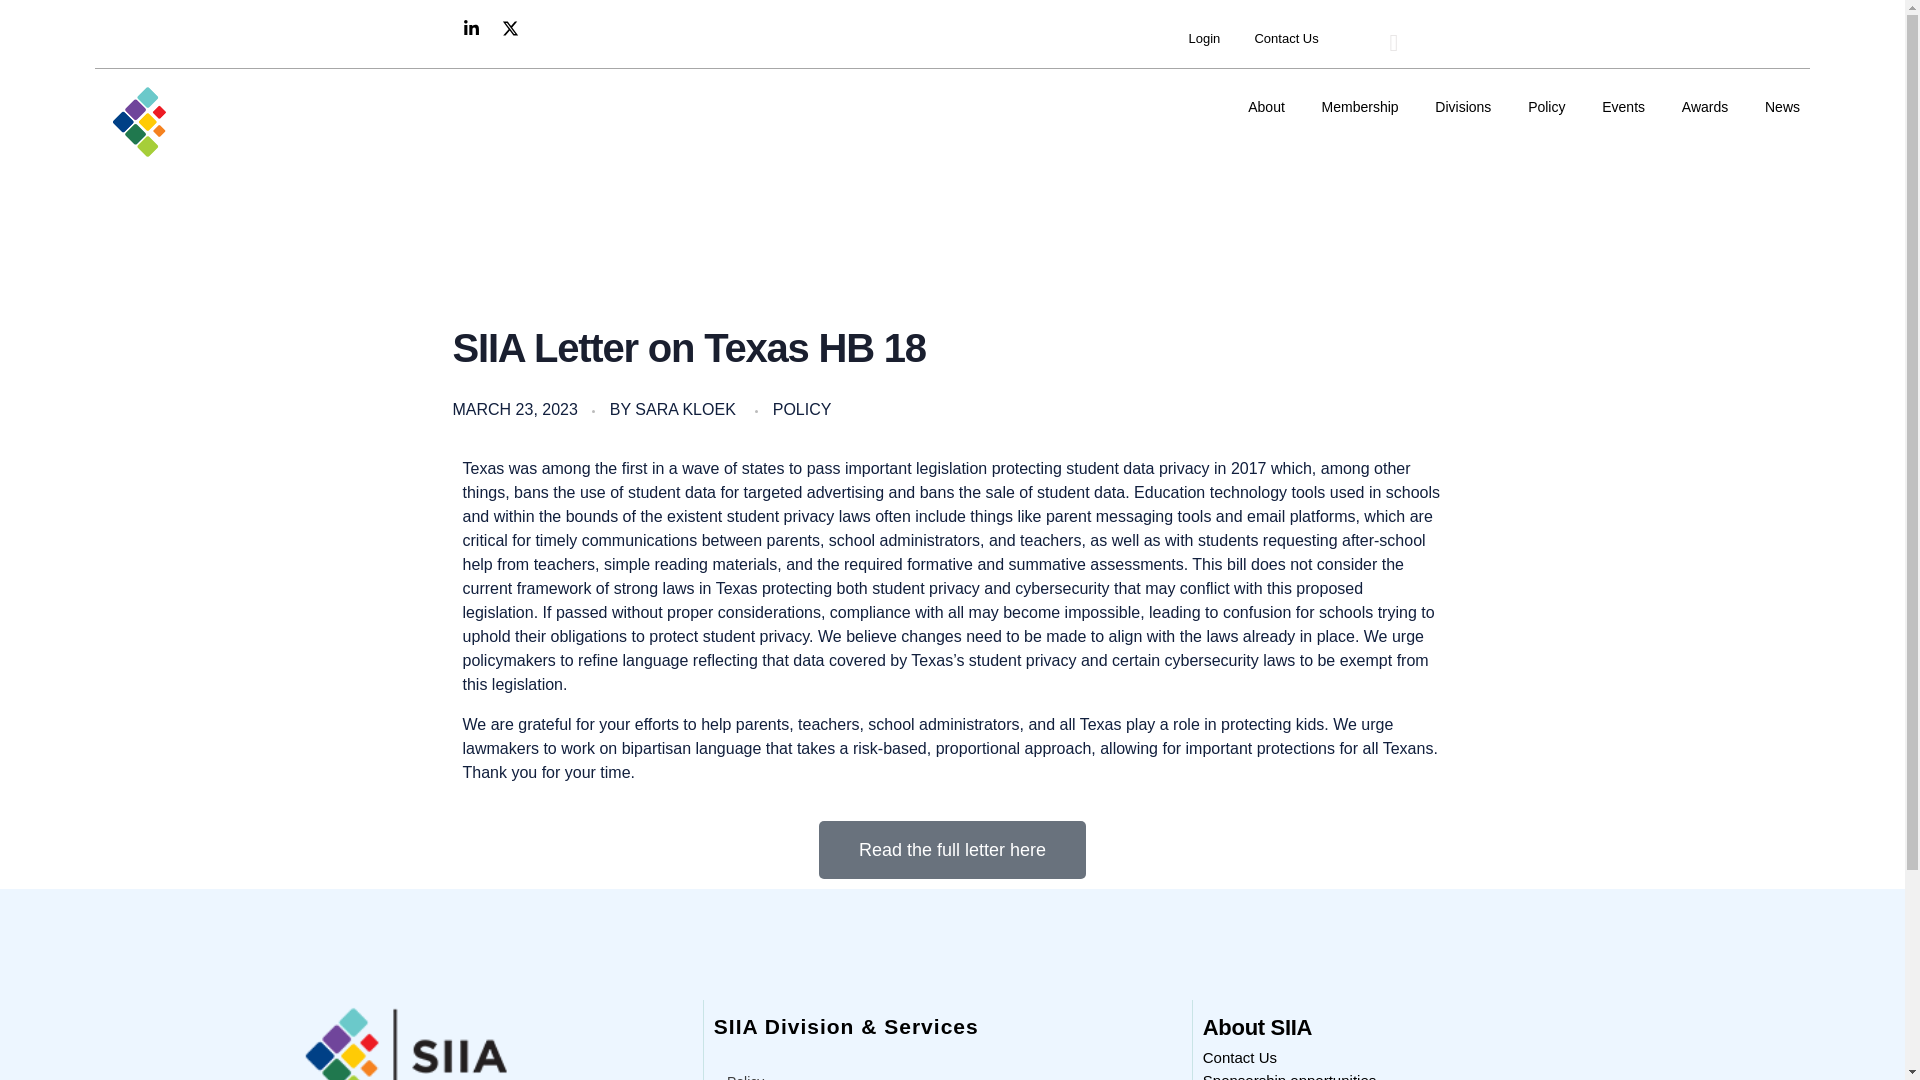  I want to click on About, so click(1276, 107).